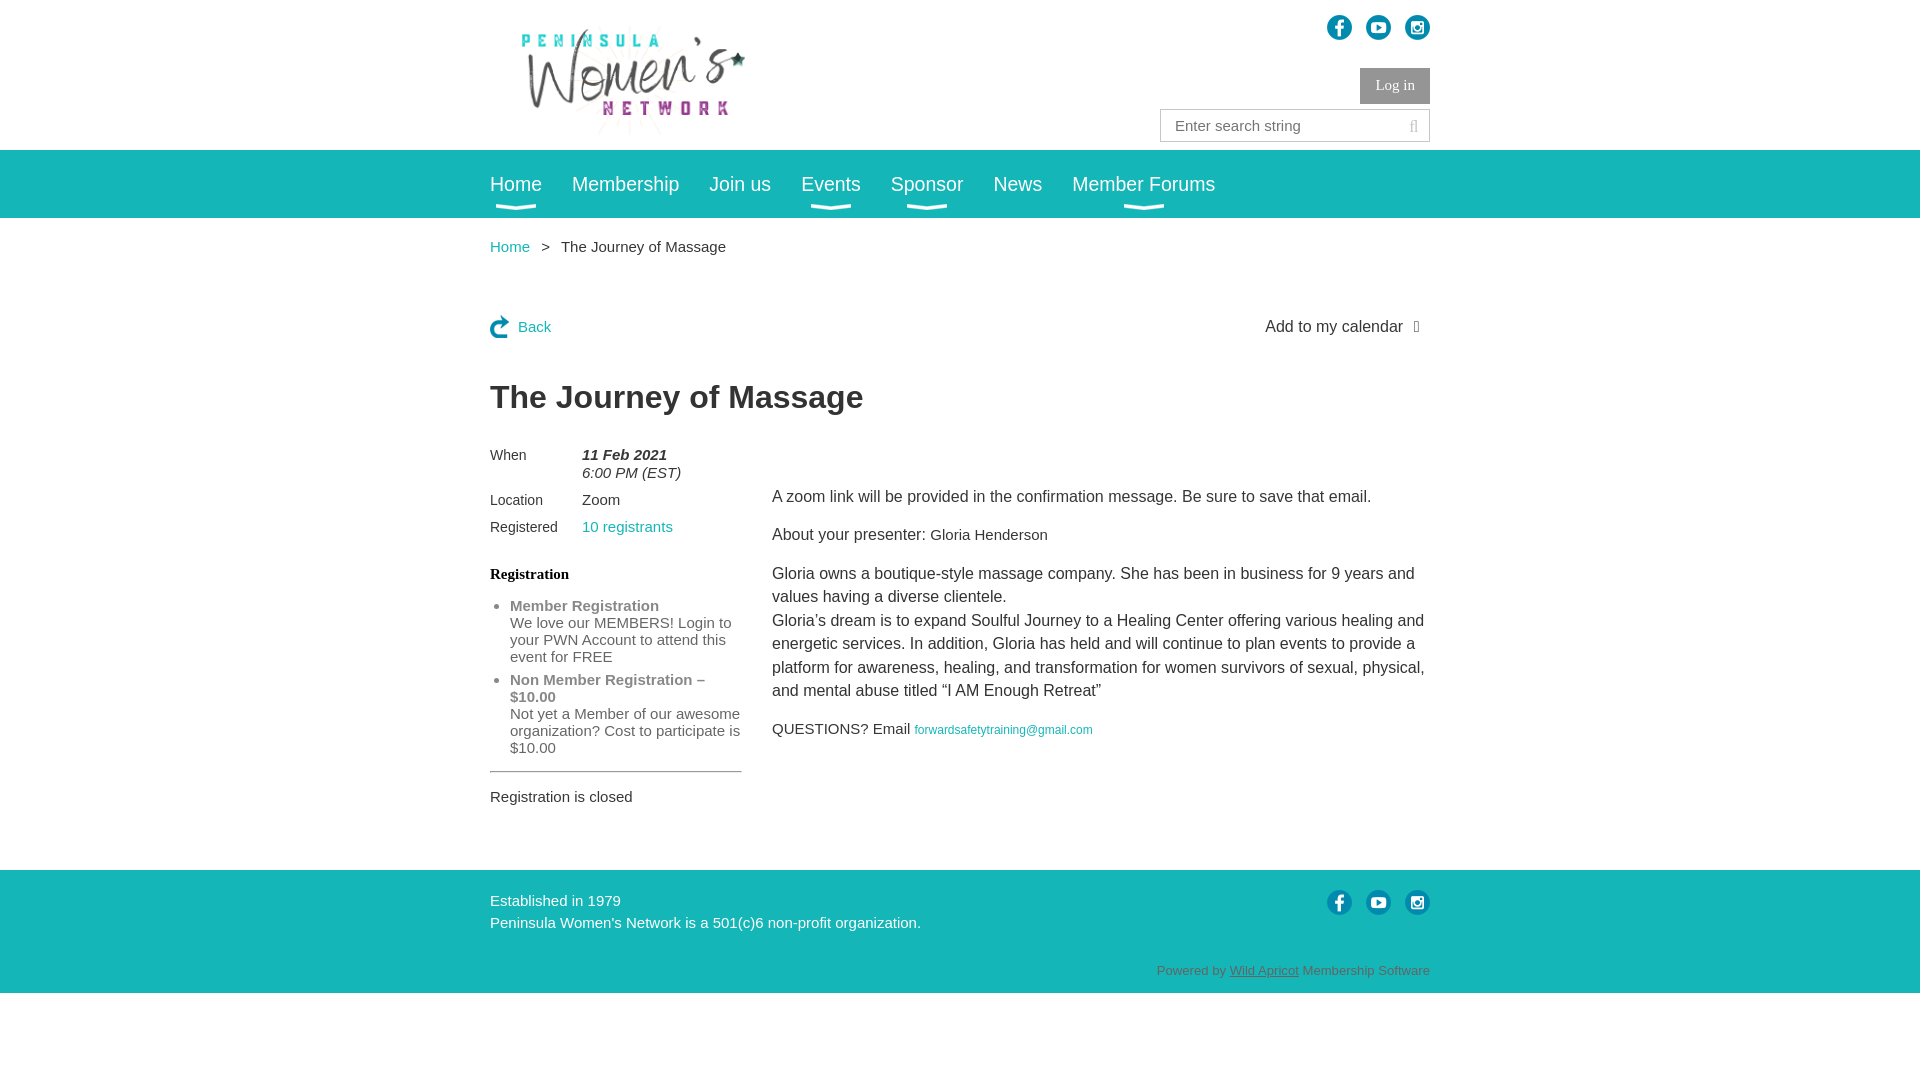  Describe the element at coordinates (640, 184) in the screenshot. I see `Membership` at that location.